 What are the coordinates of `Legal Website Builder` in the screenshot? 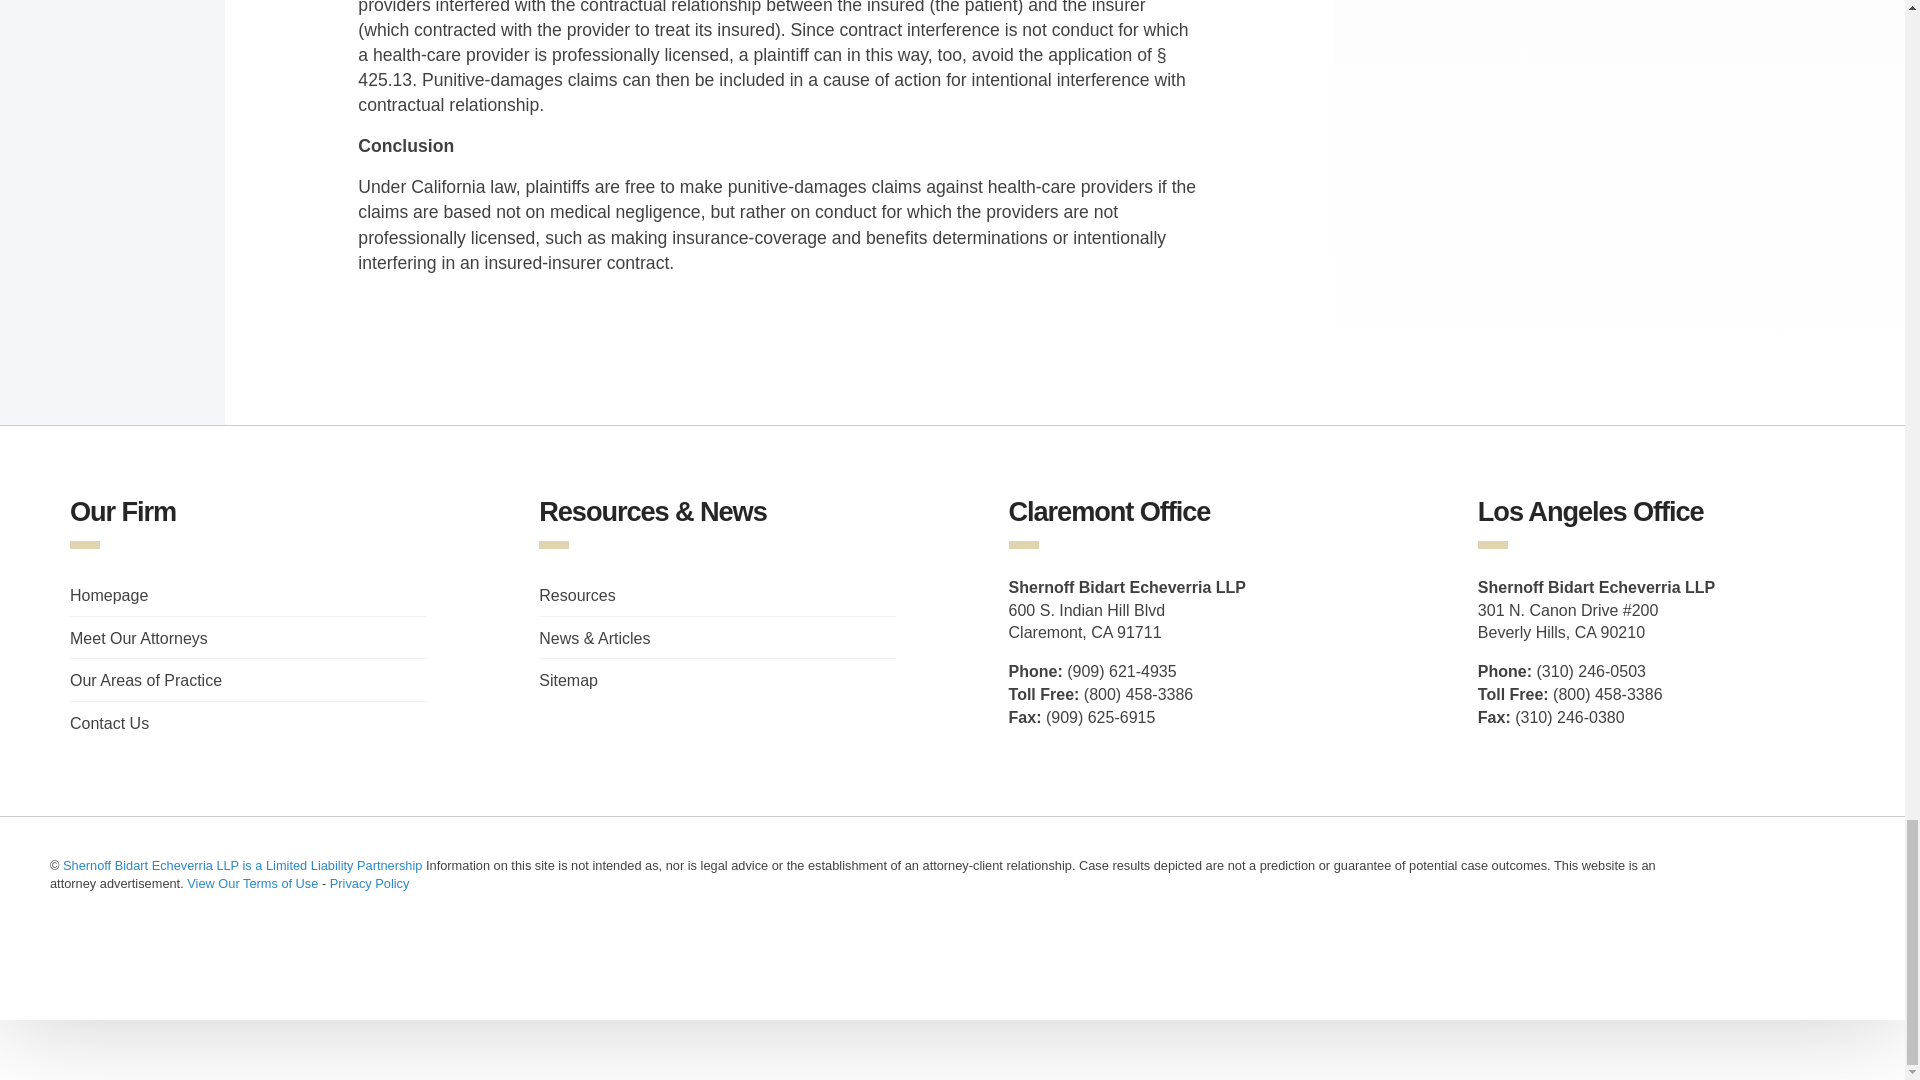 It's located at (102, 950).